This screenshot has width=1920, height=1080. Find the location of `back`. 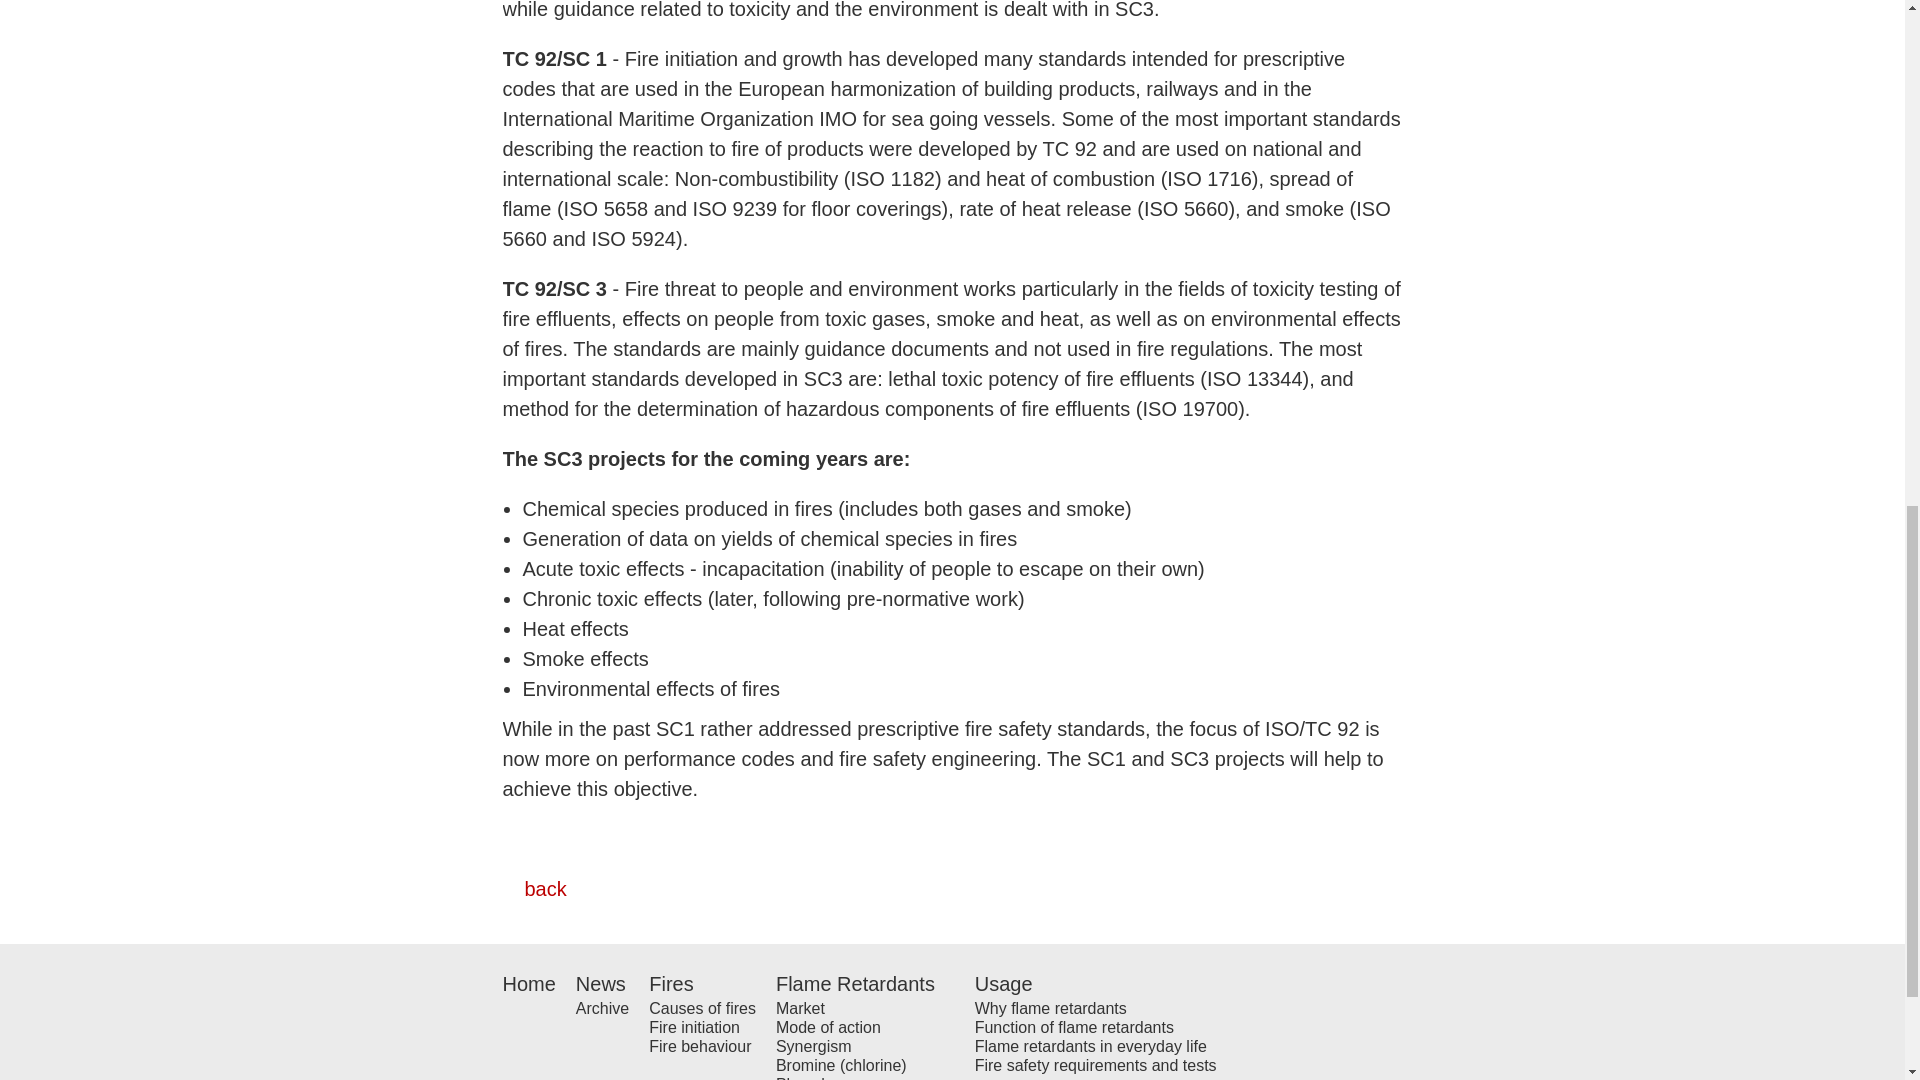

back is located at coordinates (534, 888).